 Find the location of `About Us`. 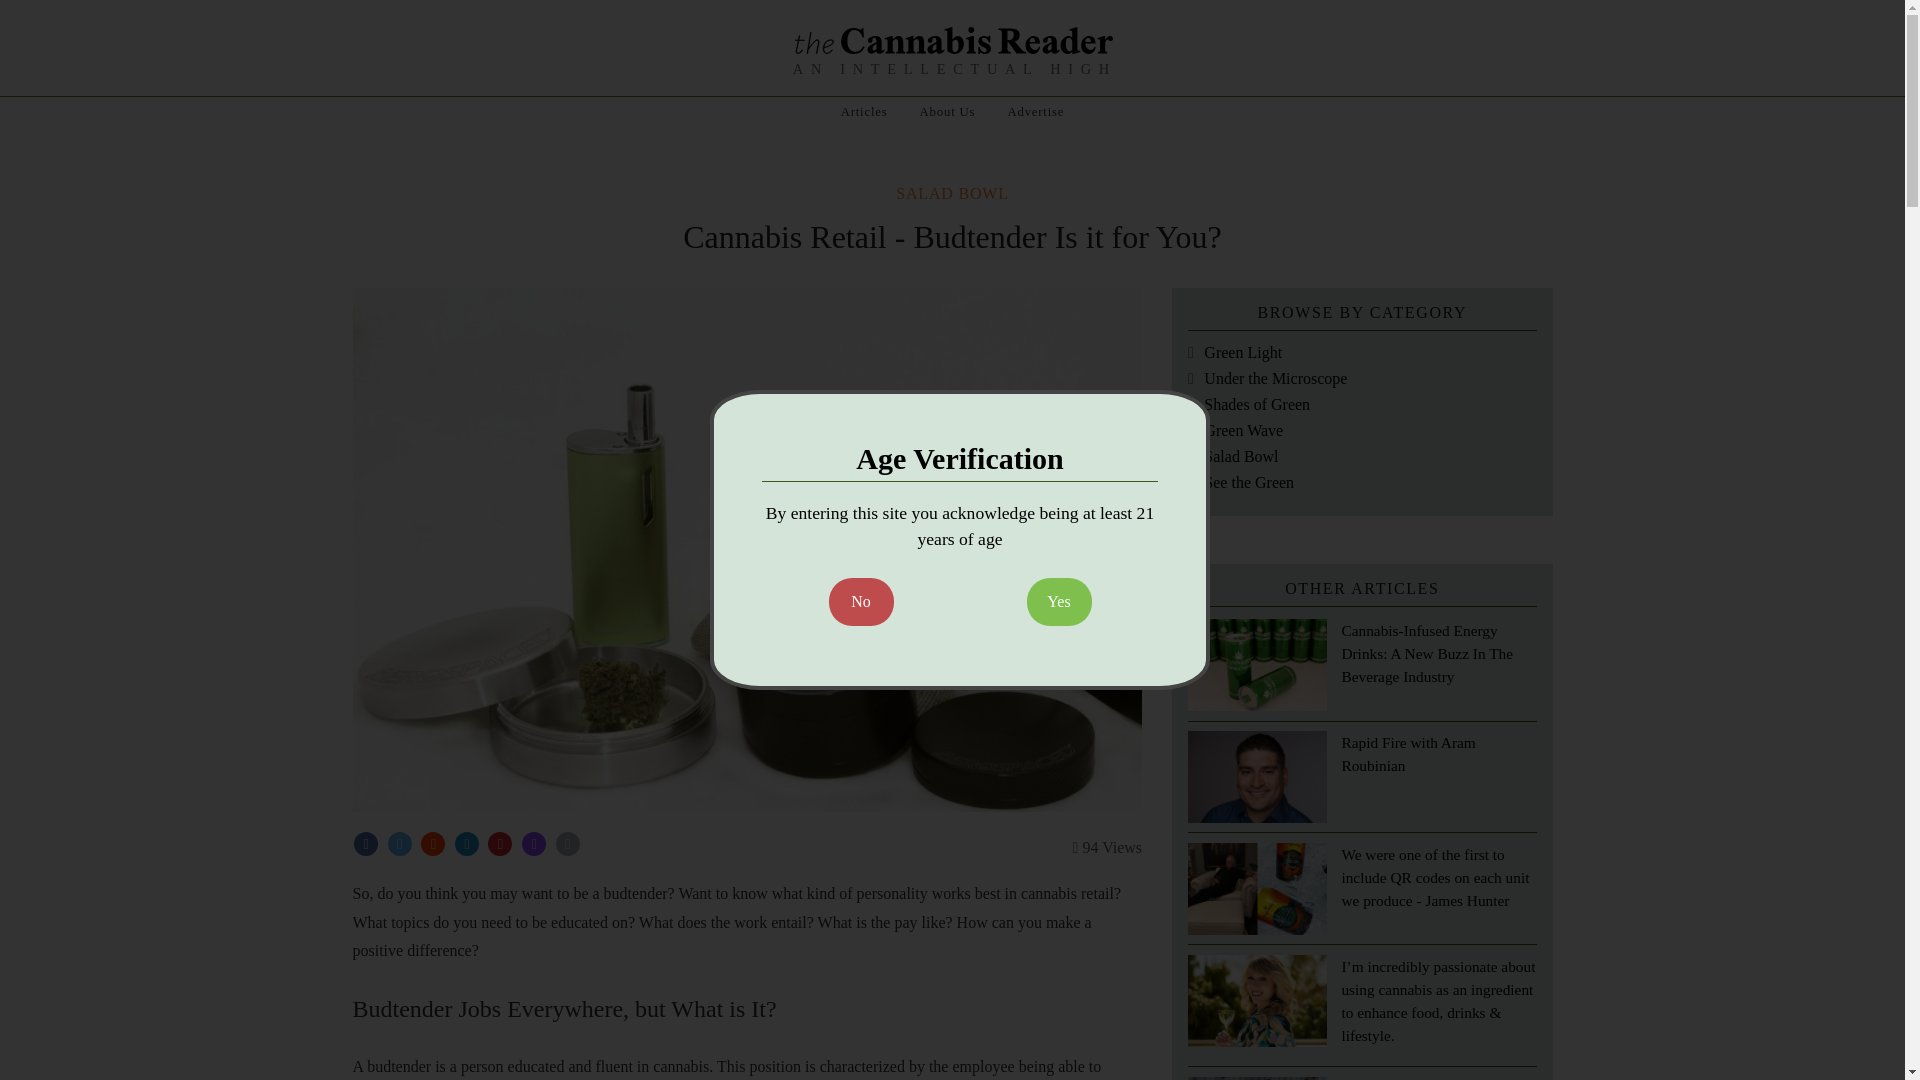

About Us is located at coordinates (948, 111).